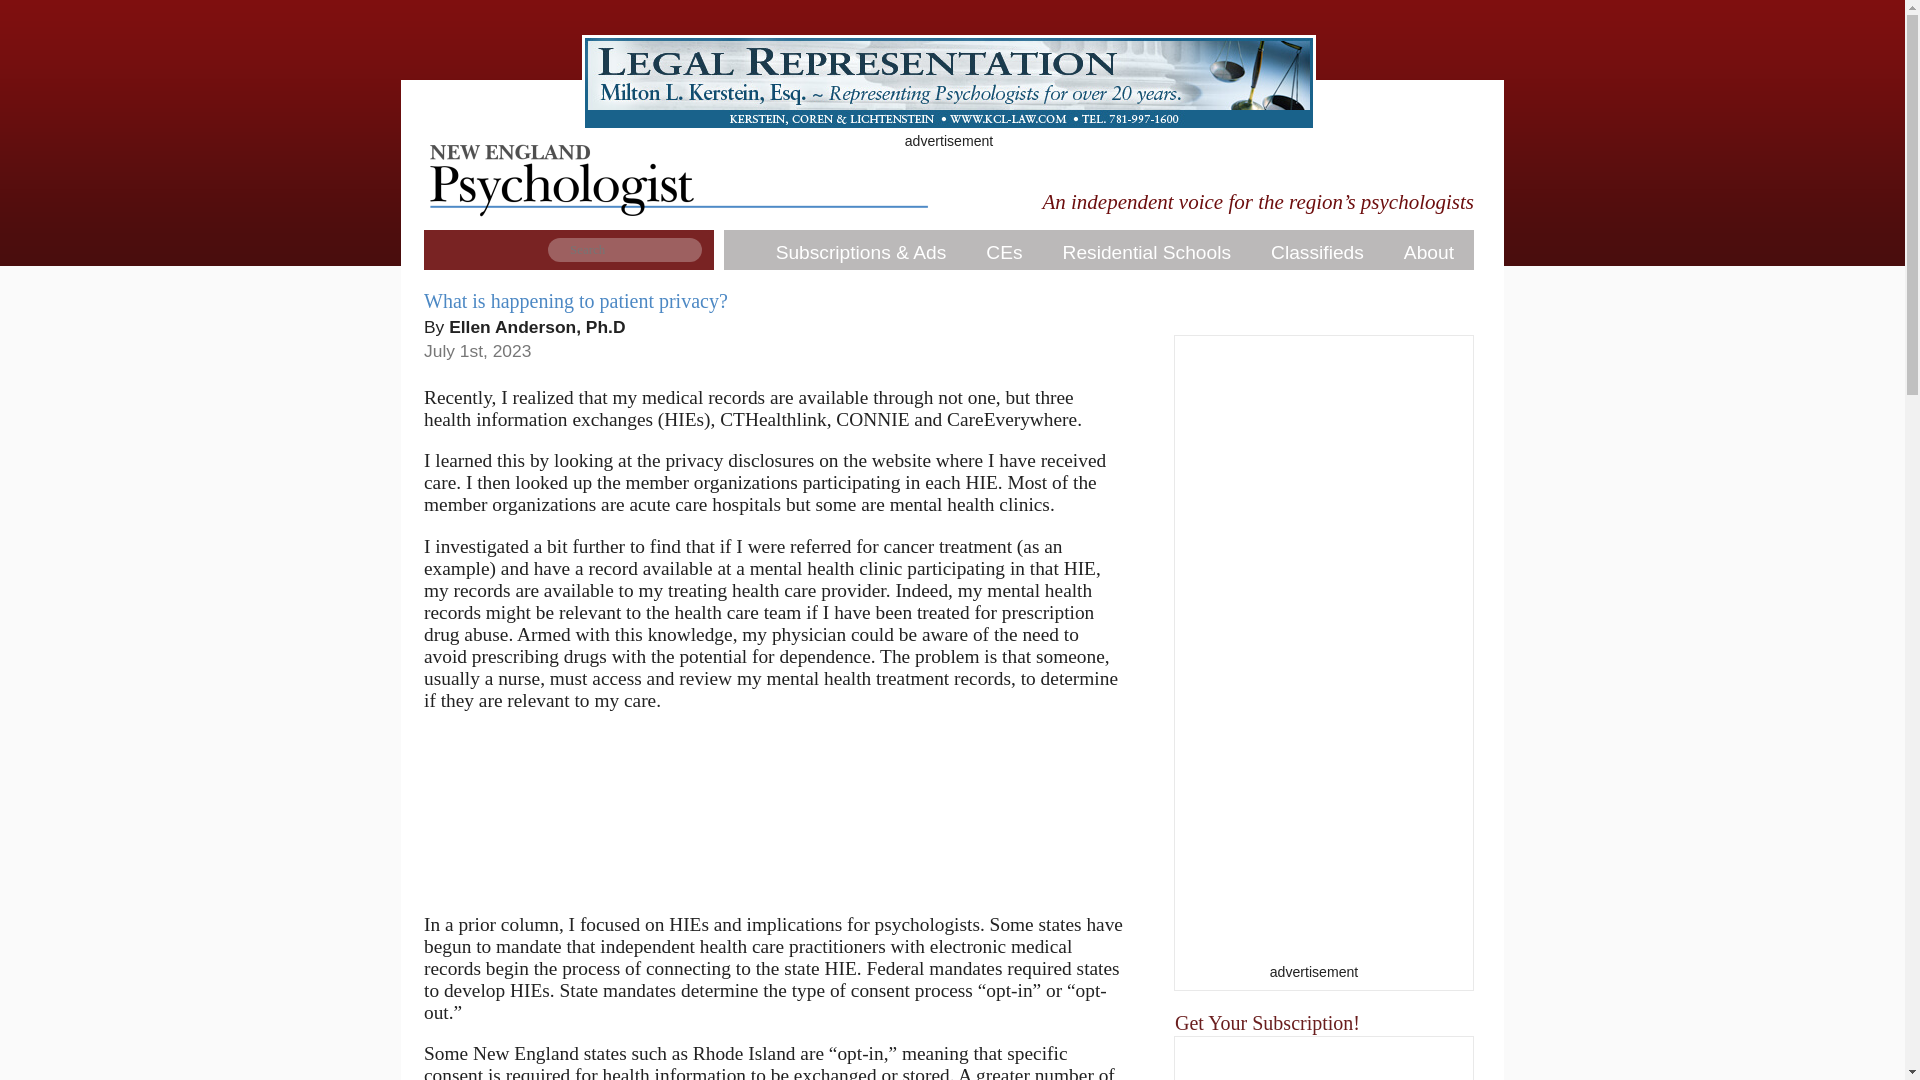 This screenshot has height=1080, width=1920. Describe the element at coordinates (1146, 253) in the screenshot. I see `Residential Schools` at that location.